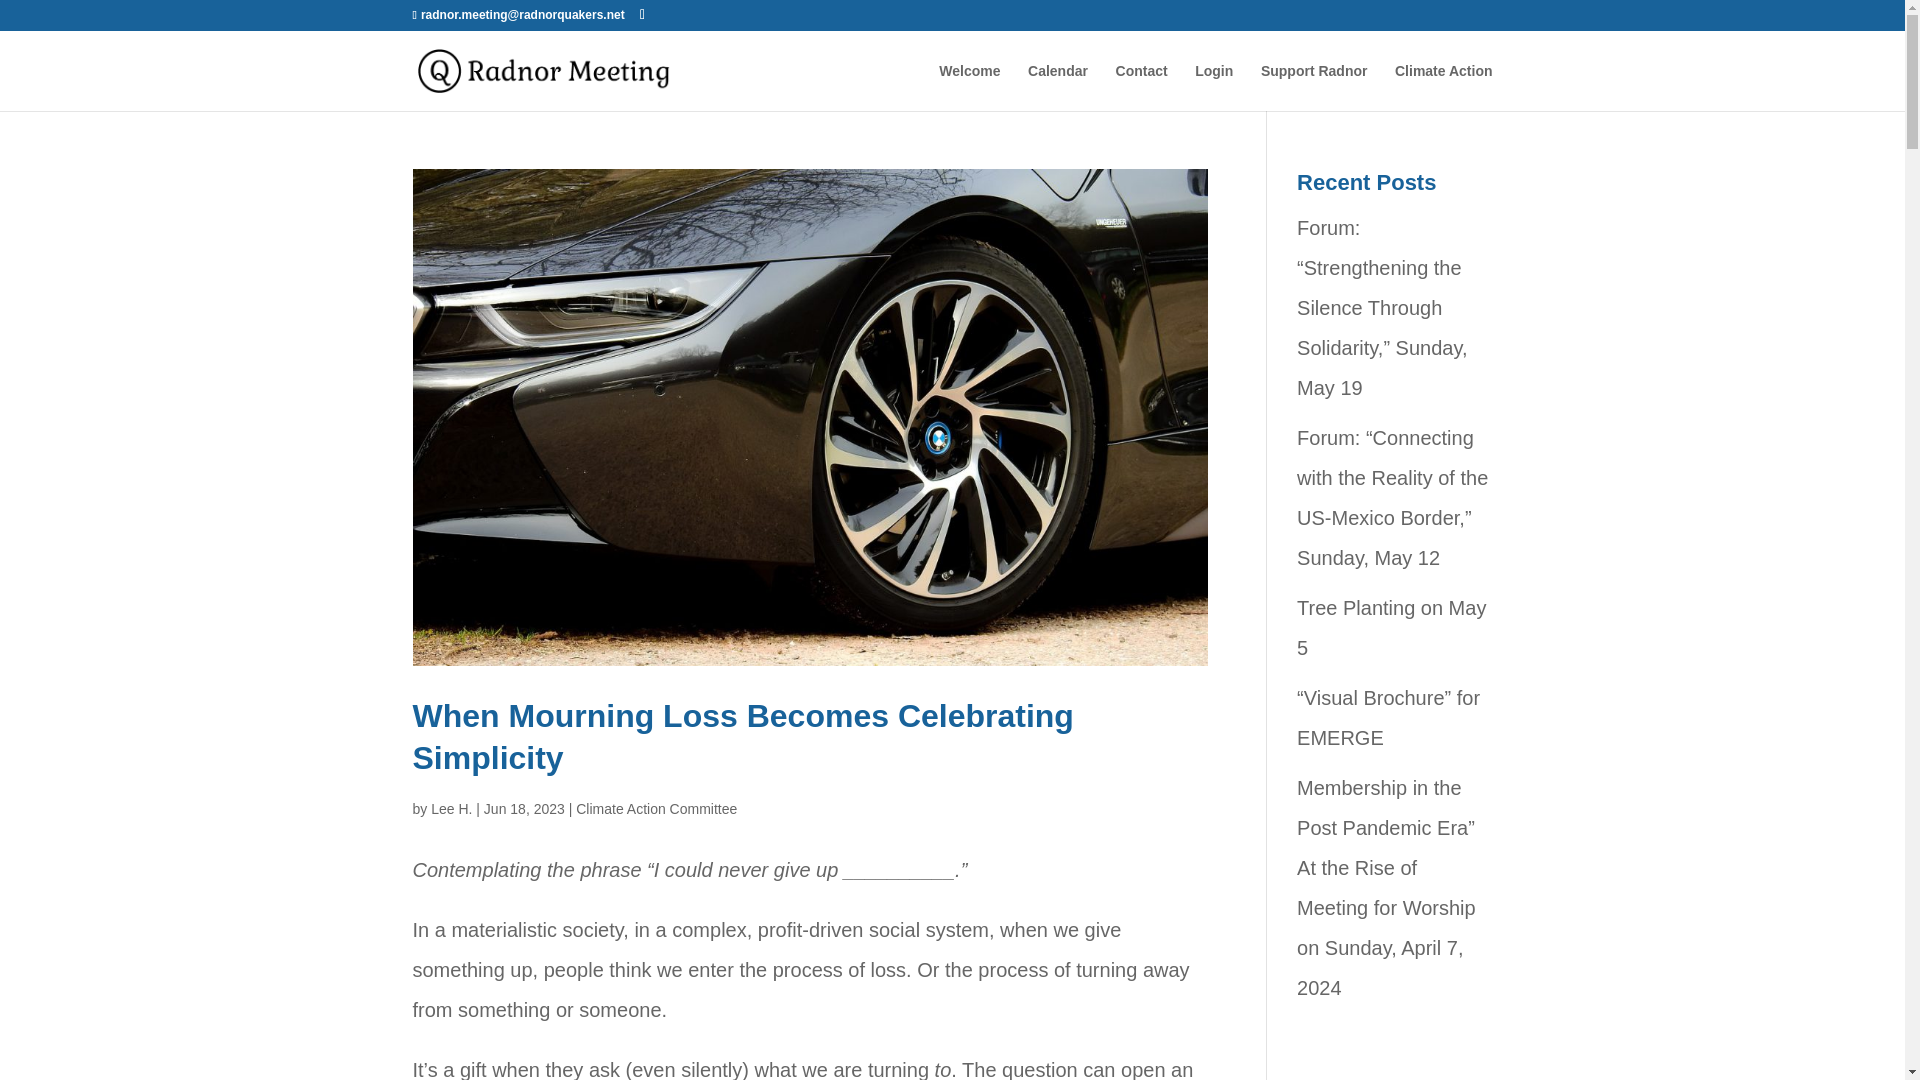  What do you see at coordinates (1141, 87) in the screenshot?
I see `Contact` at bounding box center [1141, 87].